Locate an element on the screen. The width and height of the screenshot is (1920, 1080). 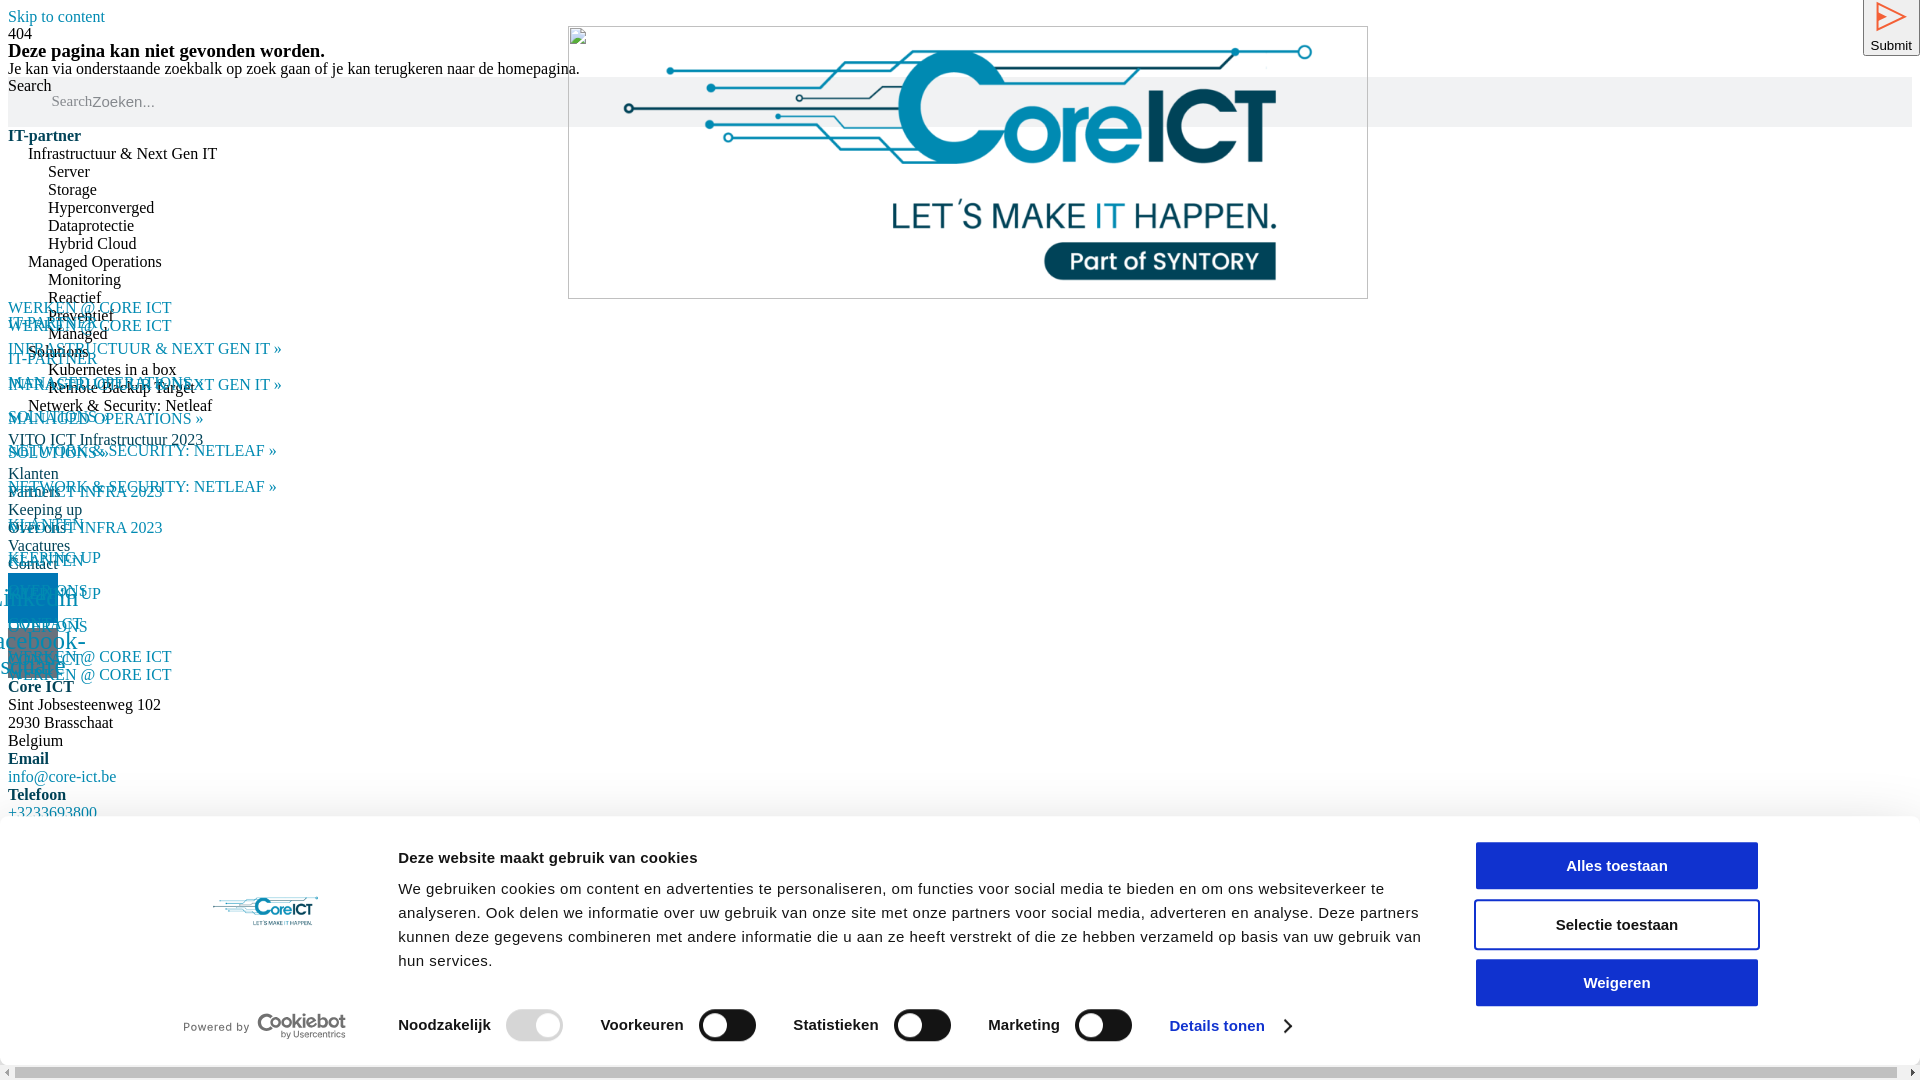
Vacatures is located at coordinates (39, 546).